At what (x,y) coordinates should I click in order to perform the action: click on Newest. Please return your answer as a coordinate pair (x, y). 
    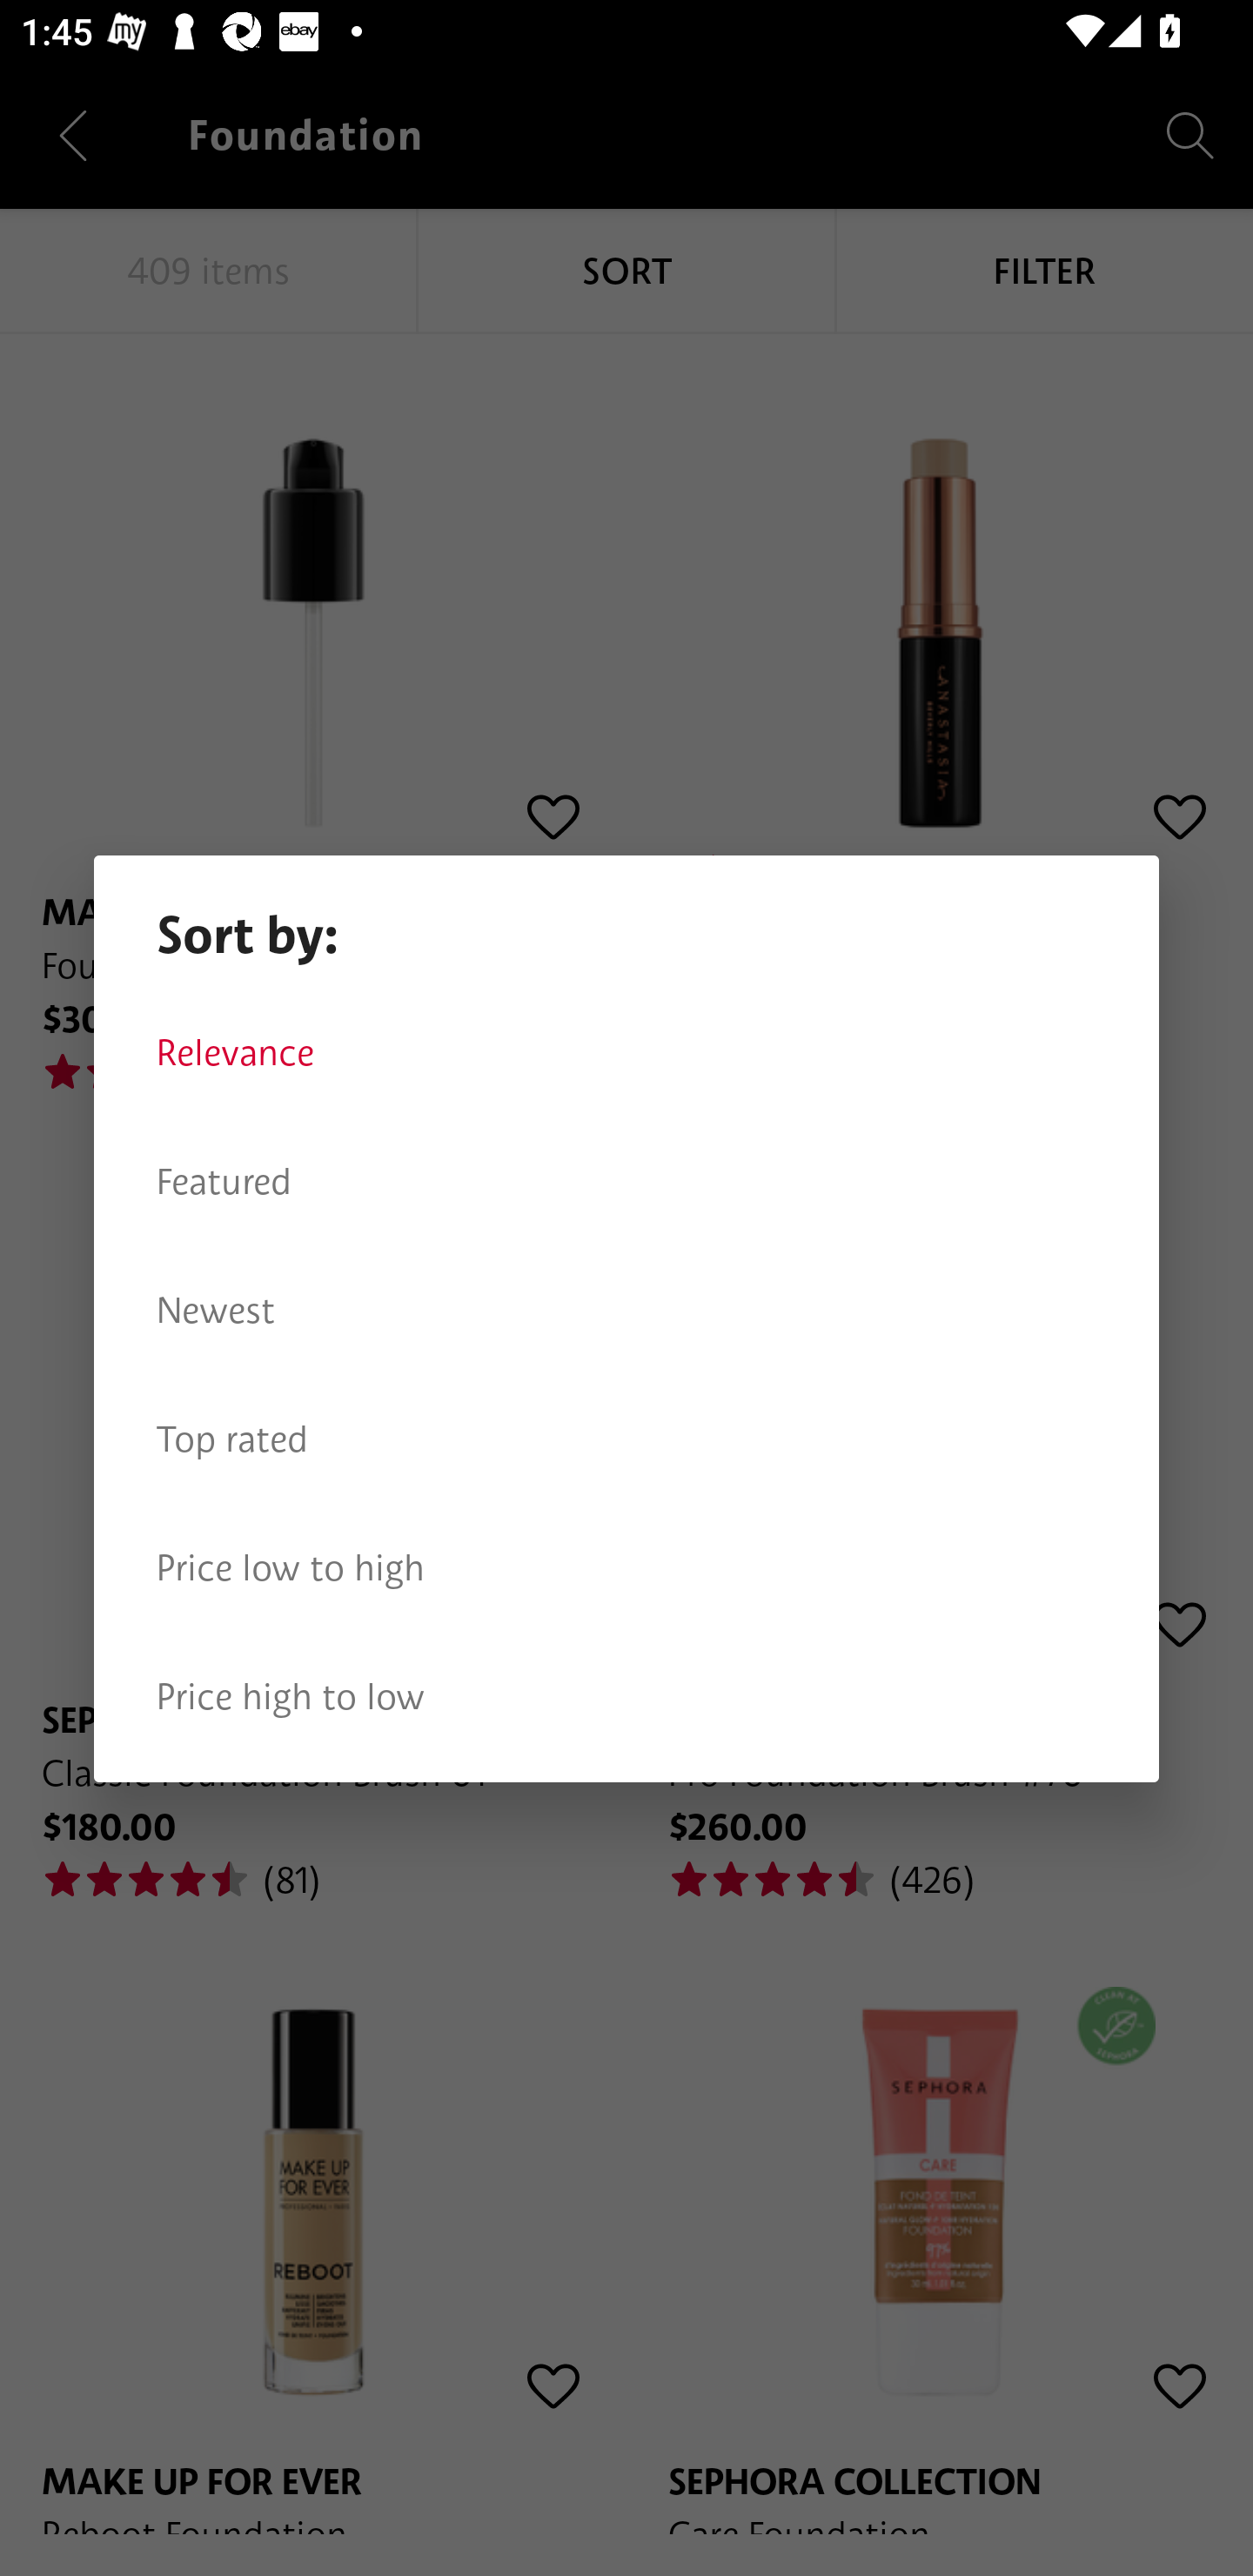
    Looking at the image, I should click on (626, 1311).